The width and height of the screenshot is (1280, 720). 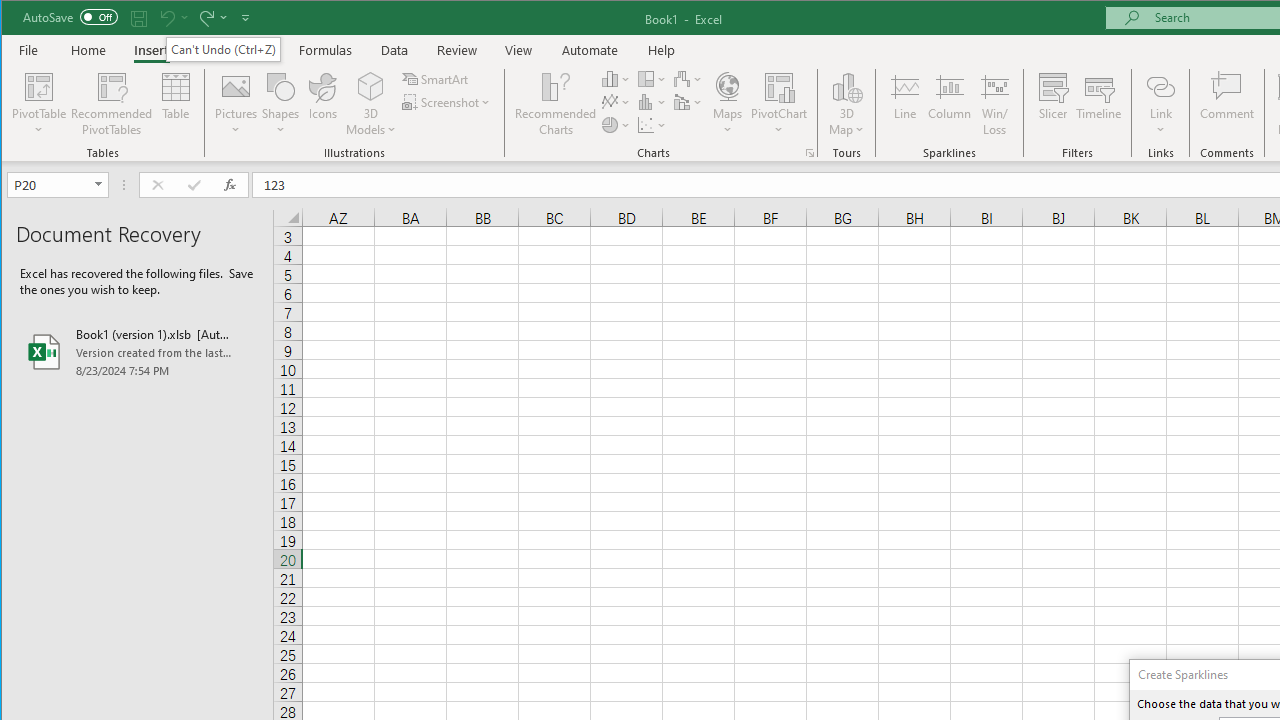 I want to click on Line, so click(x=904, y=104).